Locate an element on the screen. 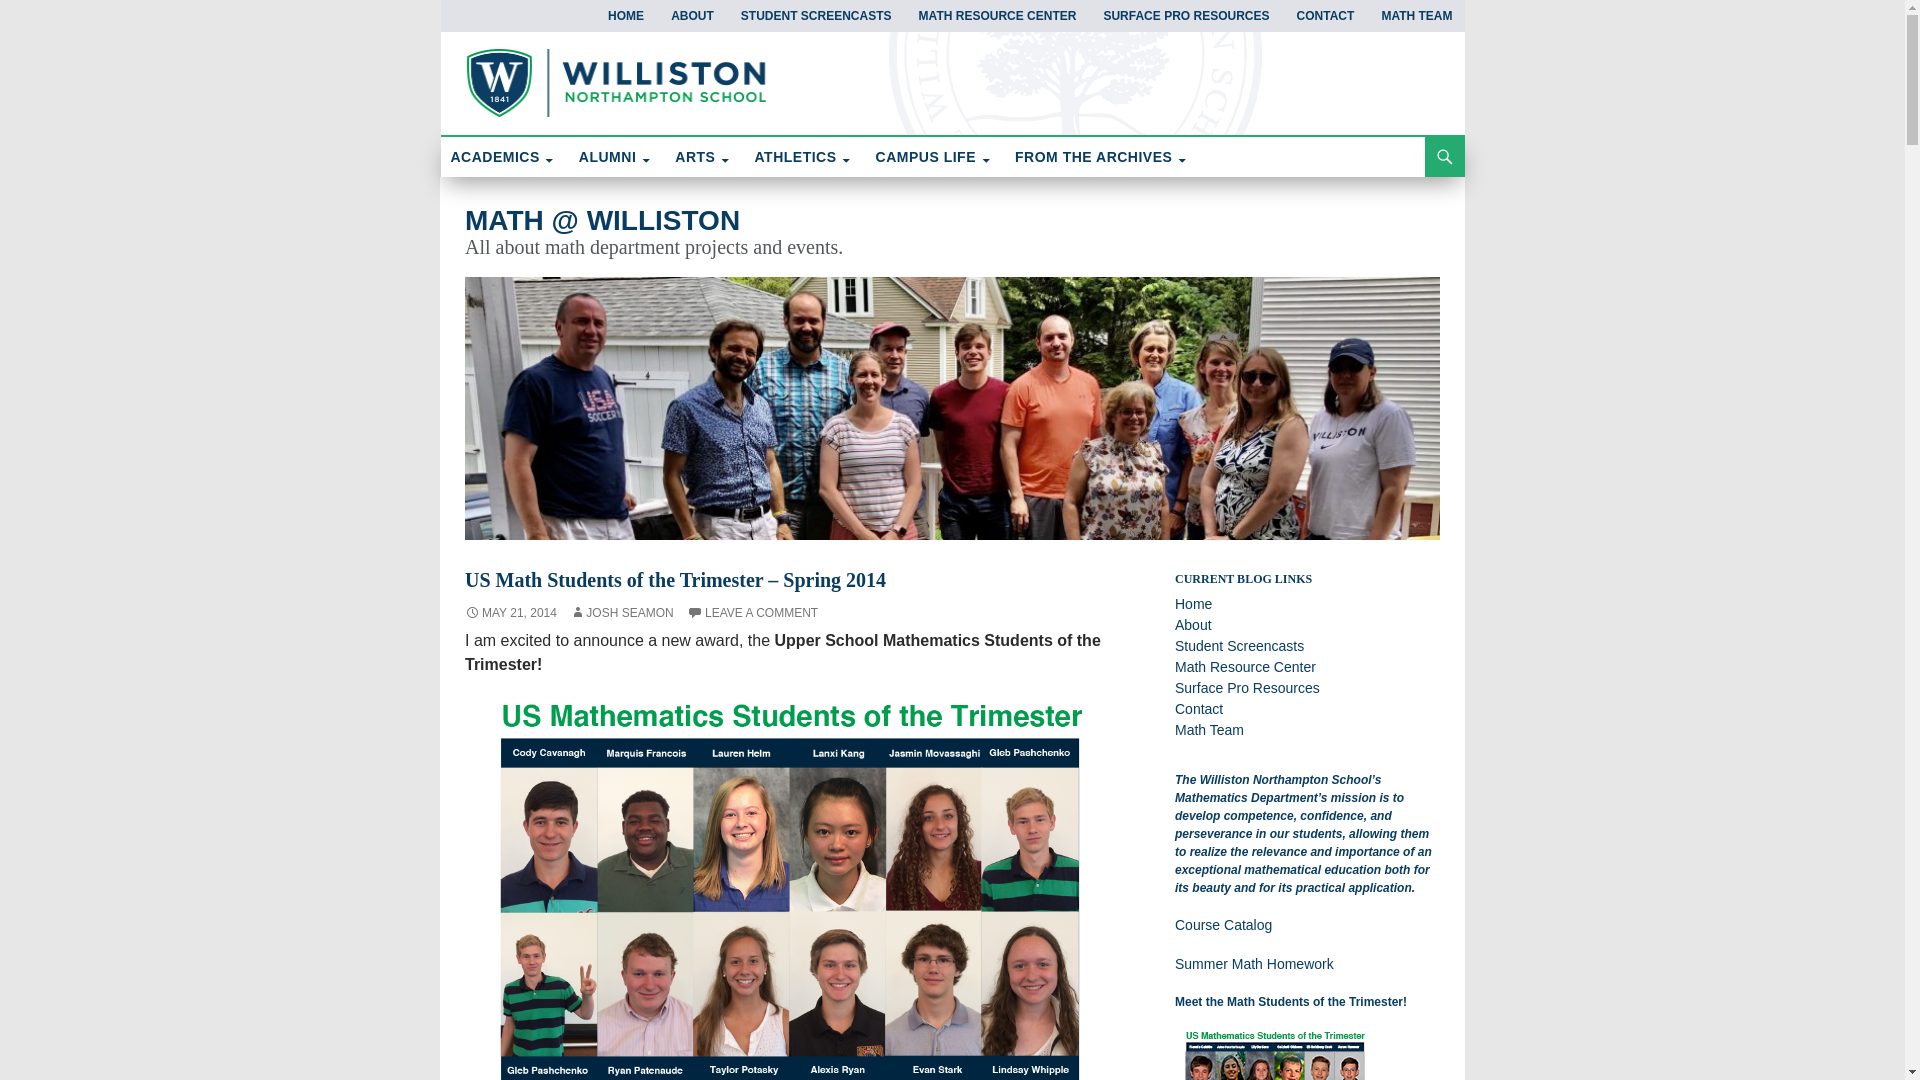  HOME is located at coordinates (626, 16).